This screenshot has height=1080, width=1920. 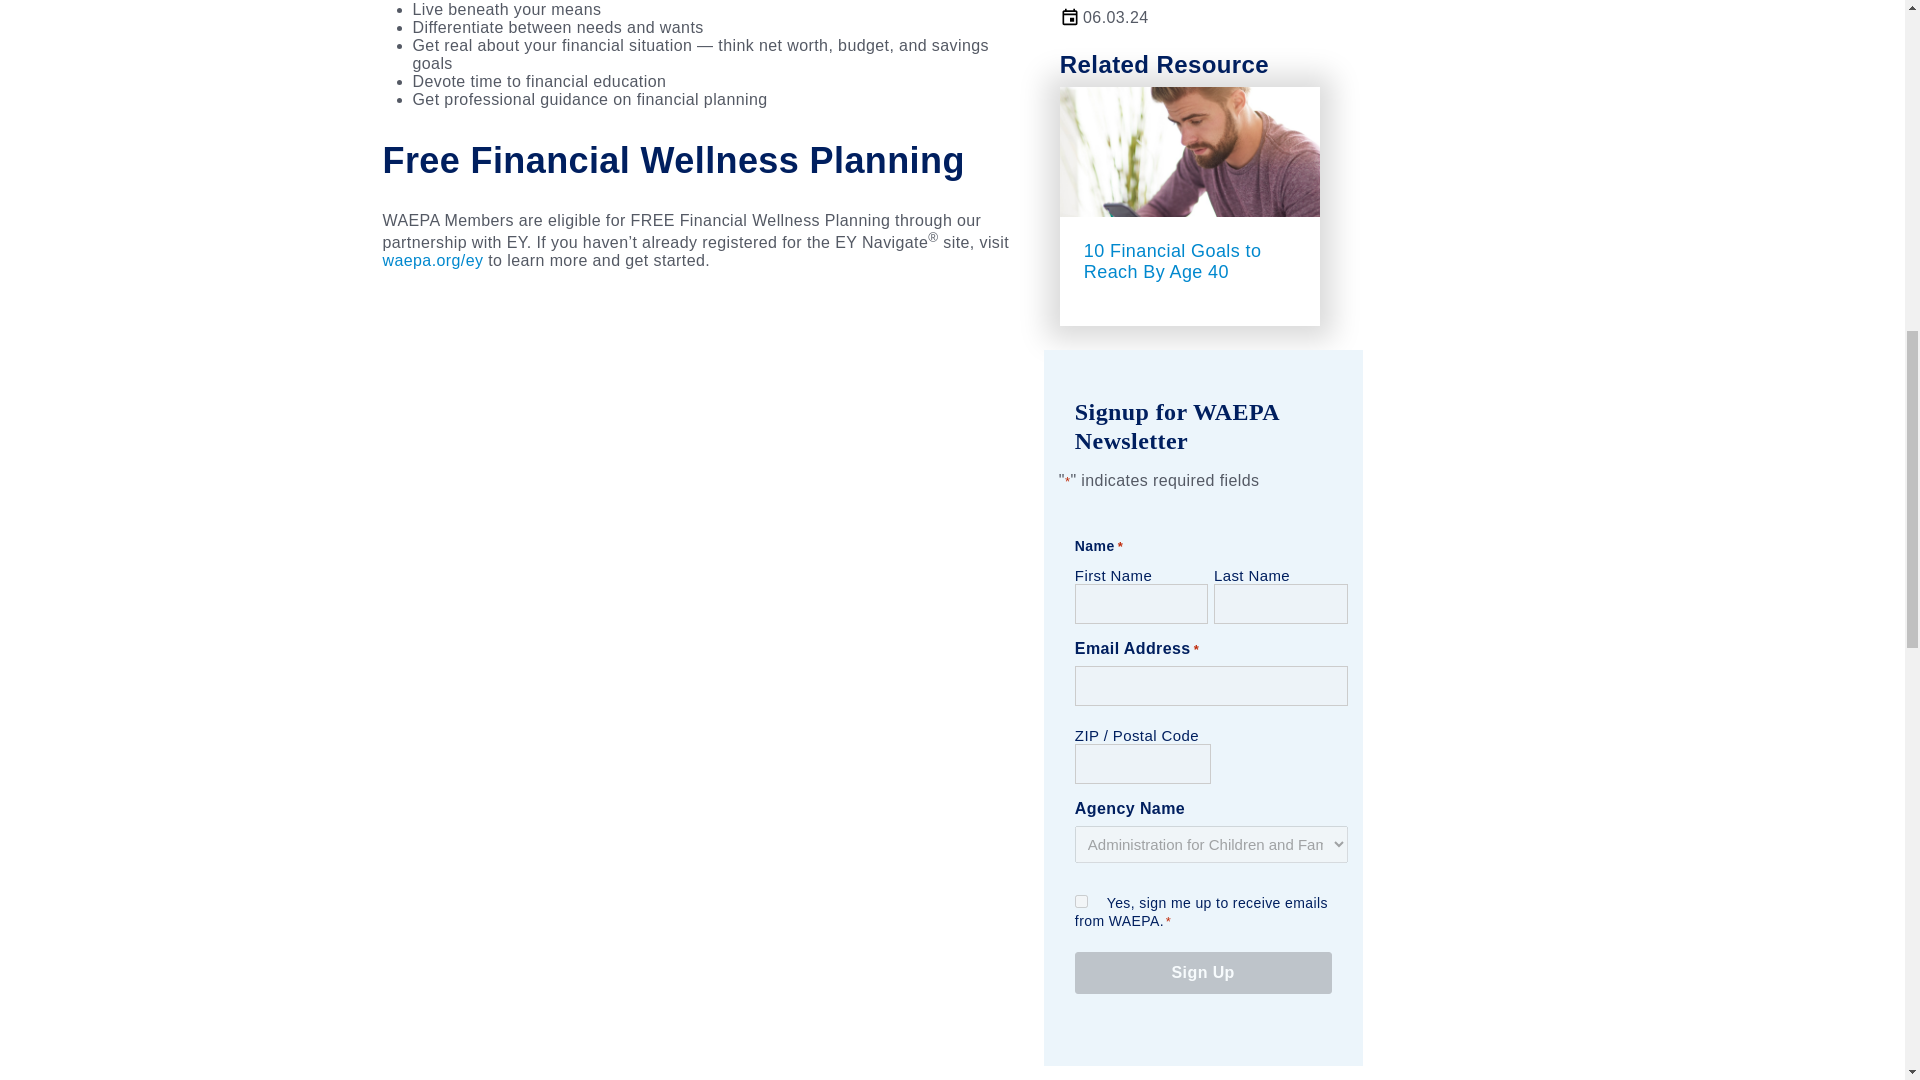 What do you see at coordinates (1204, 972) in the screenshot?
I see `Sign Up` at bounding box center [1204, 972].